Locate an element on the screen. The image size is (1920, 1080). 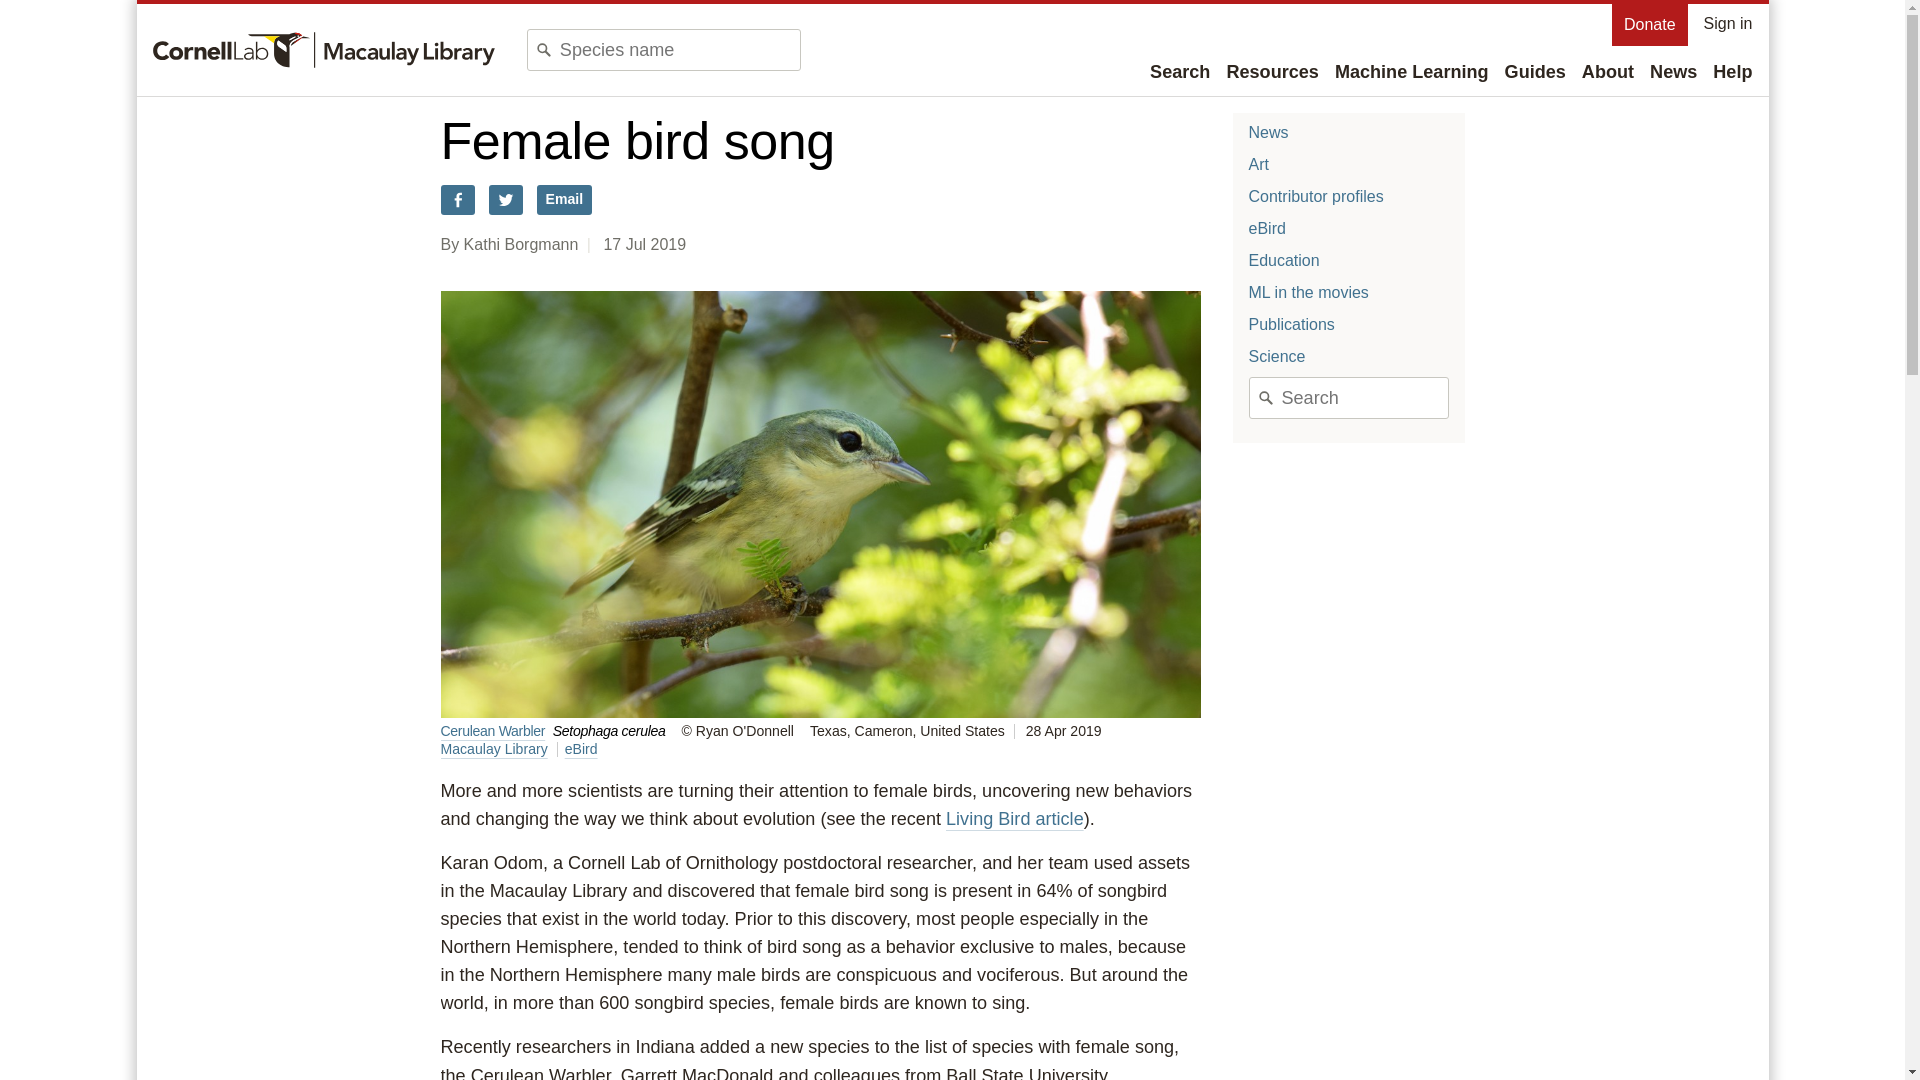
Search is located at coordinates (1180, 72).